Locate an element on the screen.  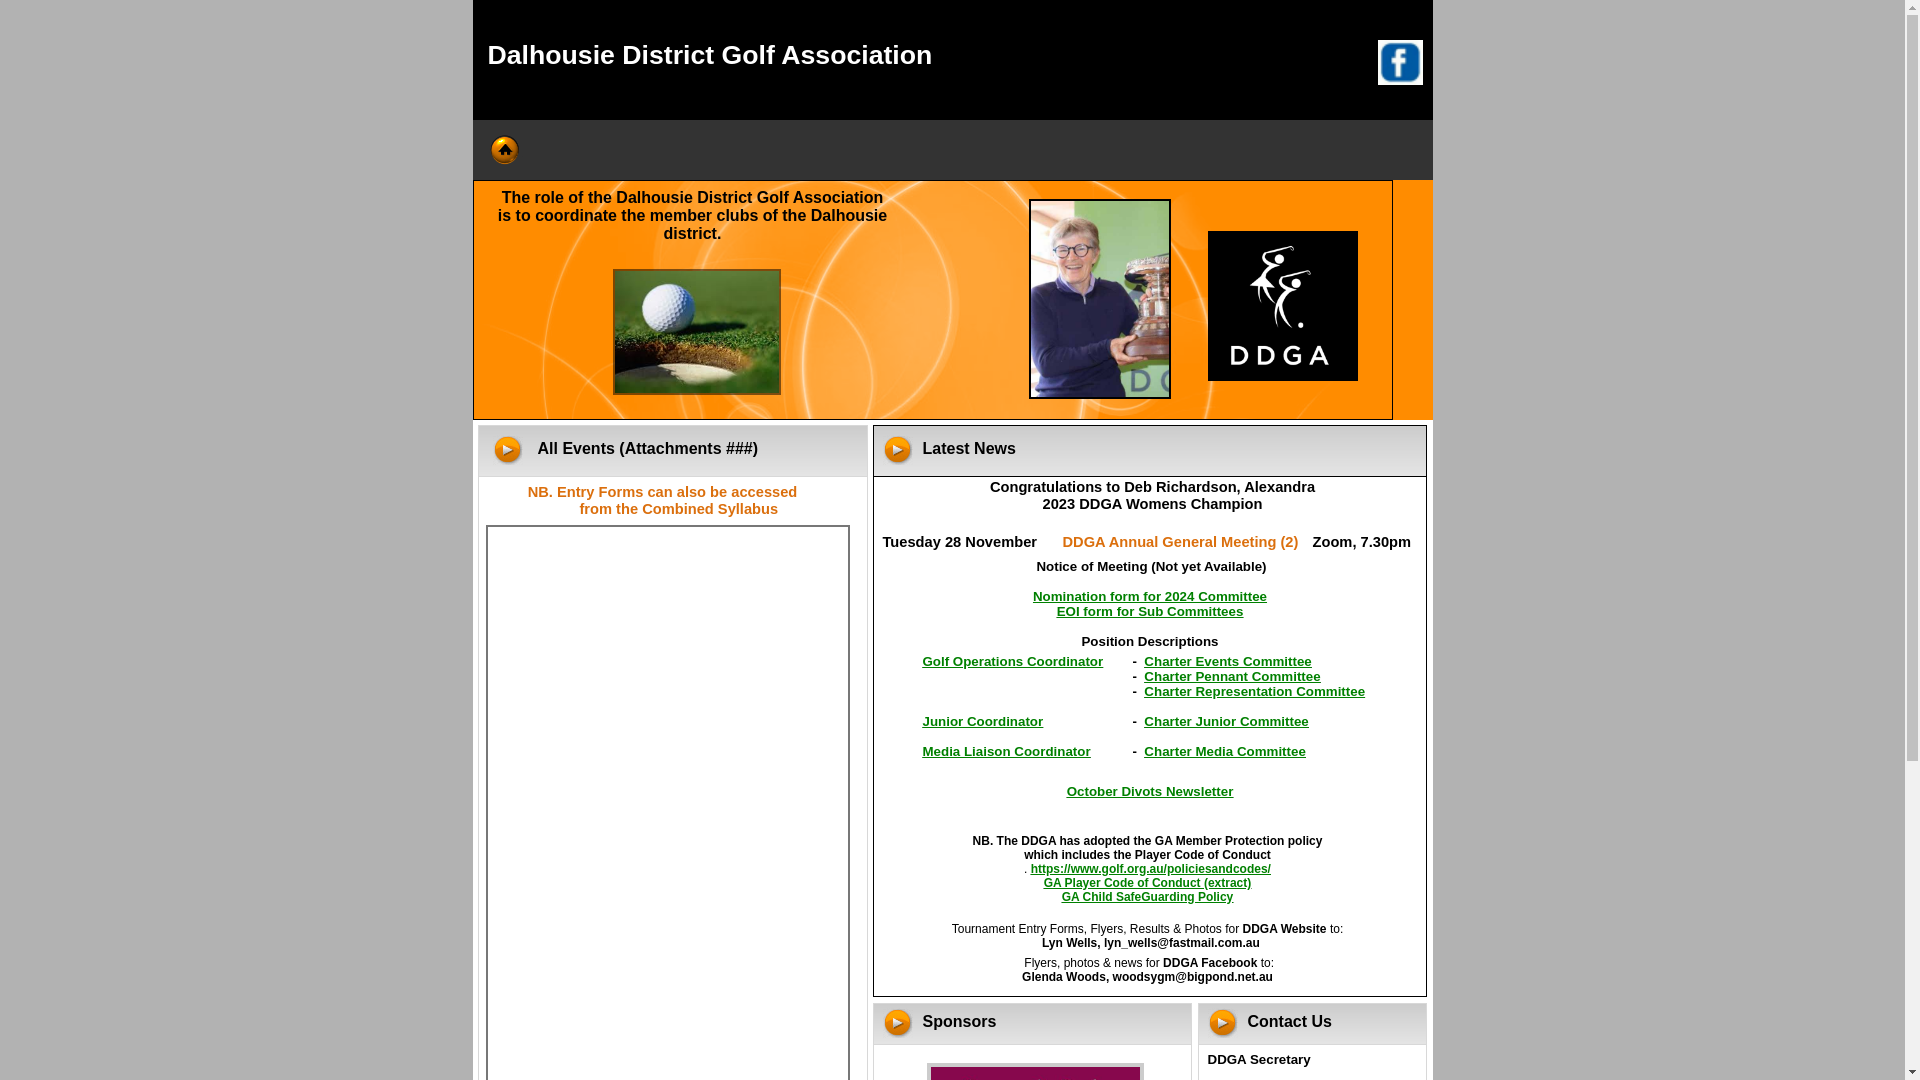
October Divots Newsletter is located at coordinates (1150, 790).